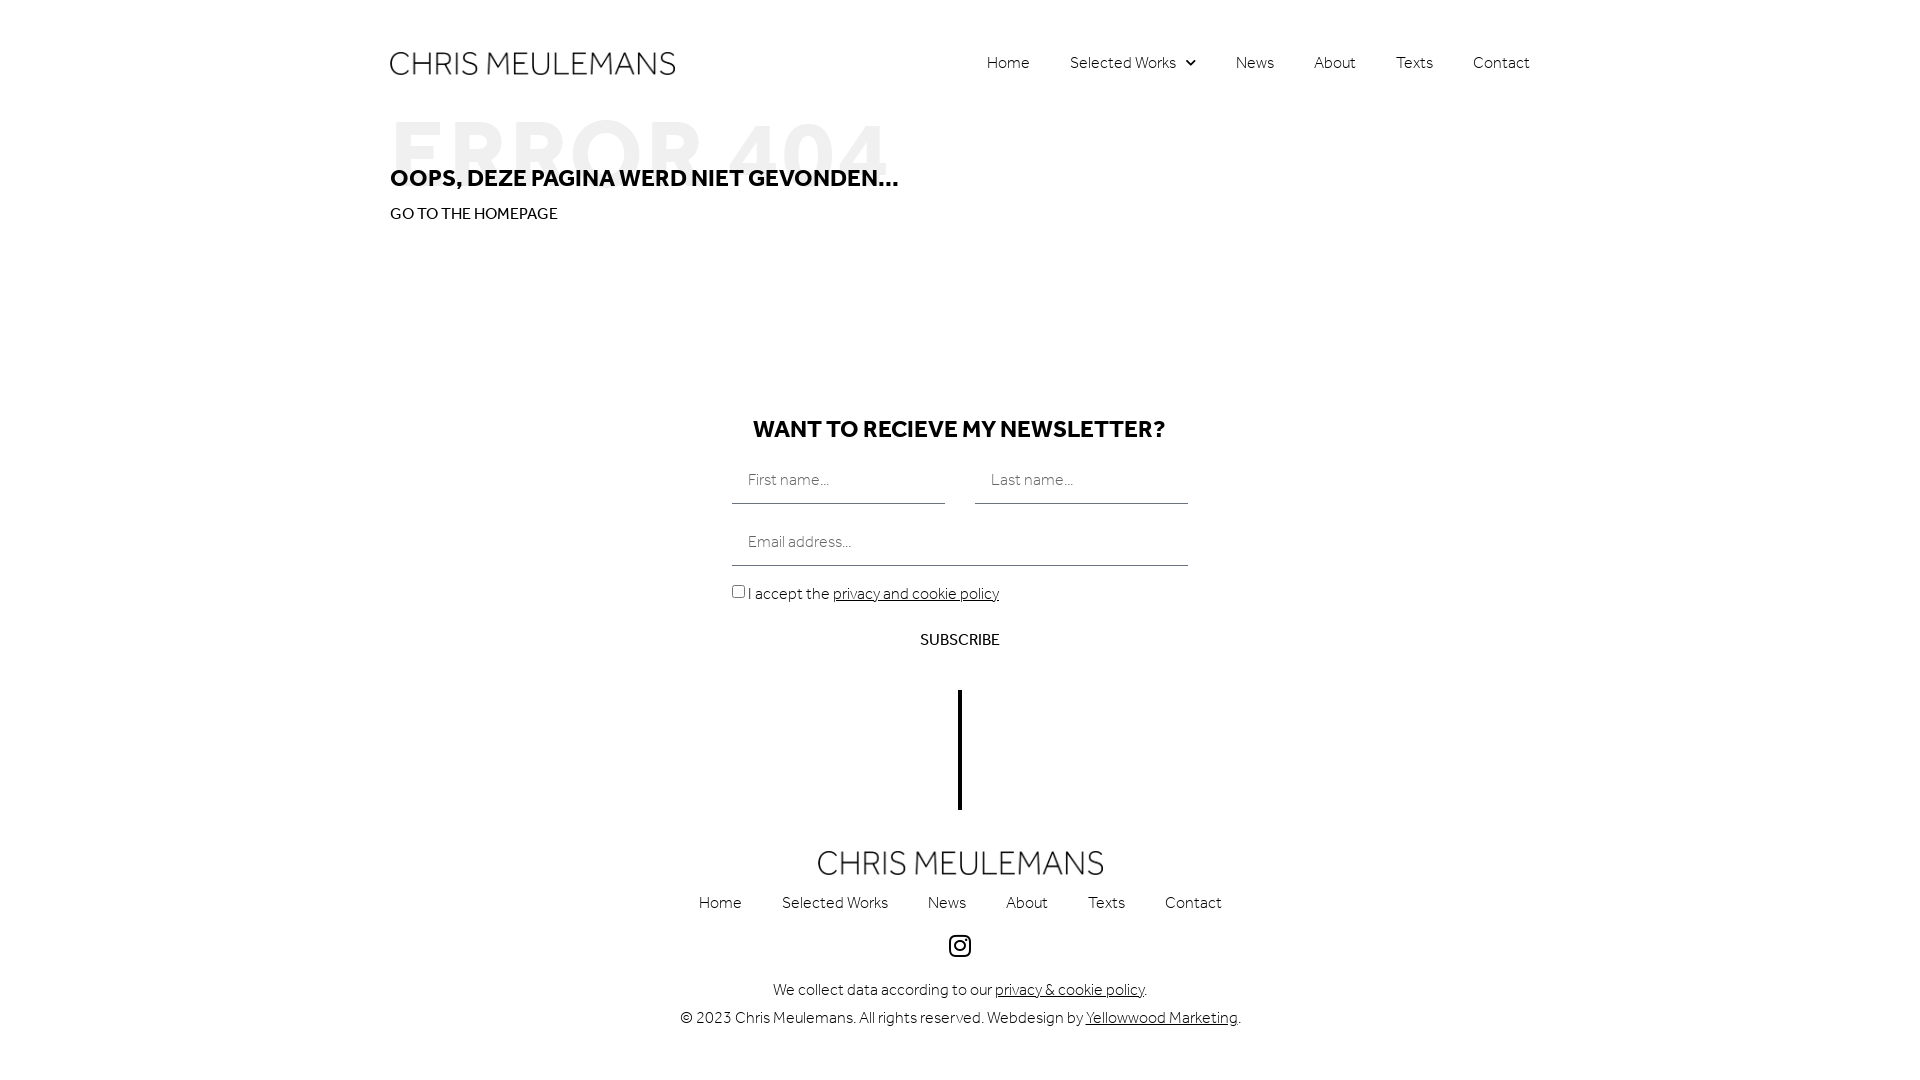 The height and width of the screenshot is (1080, 1920). What do you see at coordinates (474, 214) in the screenshot?
I see `GO TO THE HOMEPAGE` at bounding box center [474, 214].